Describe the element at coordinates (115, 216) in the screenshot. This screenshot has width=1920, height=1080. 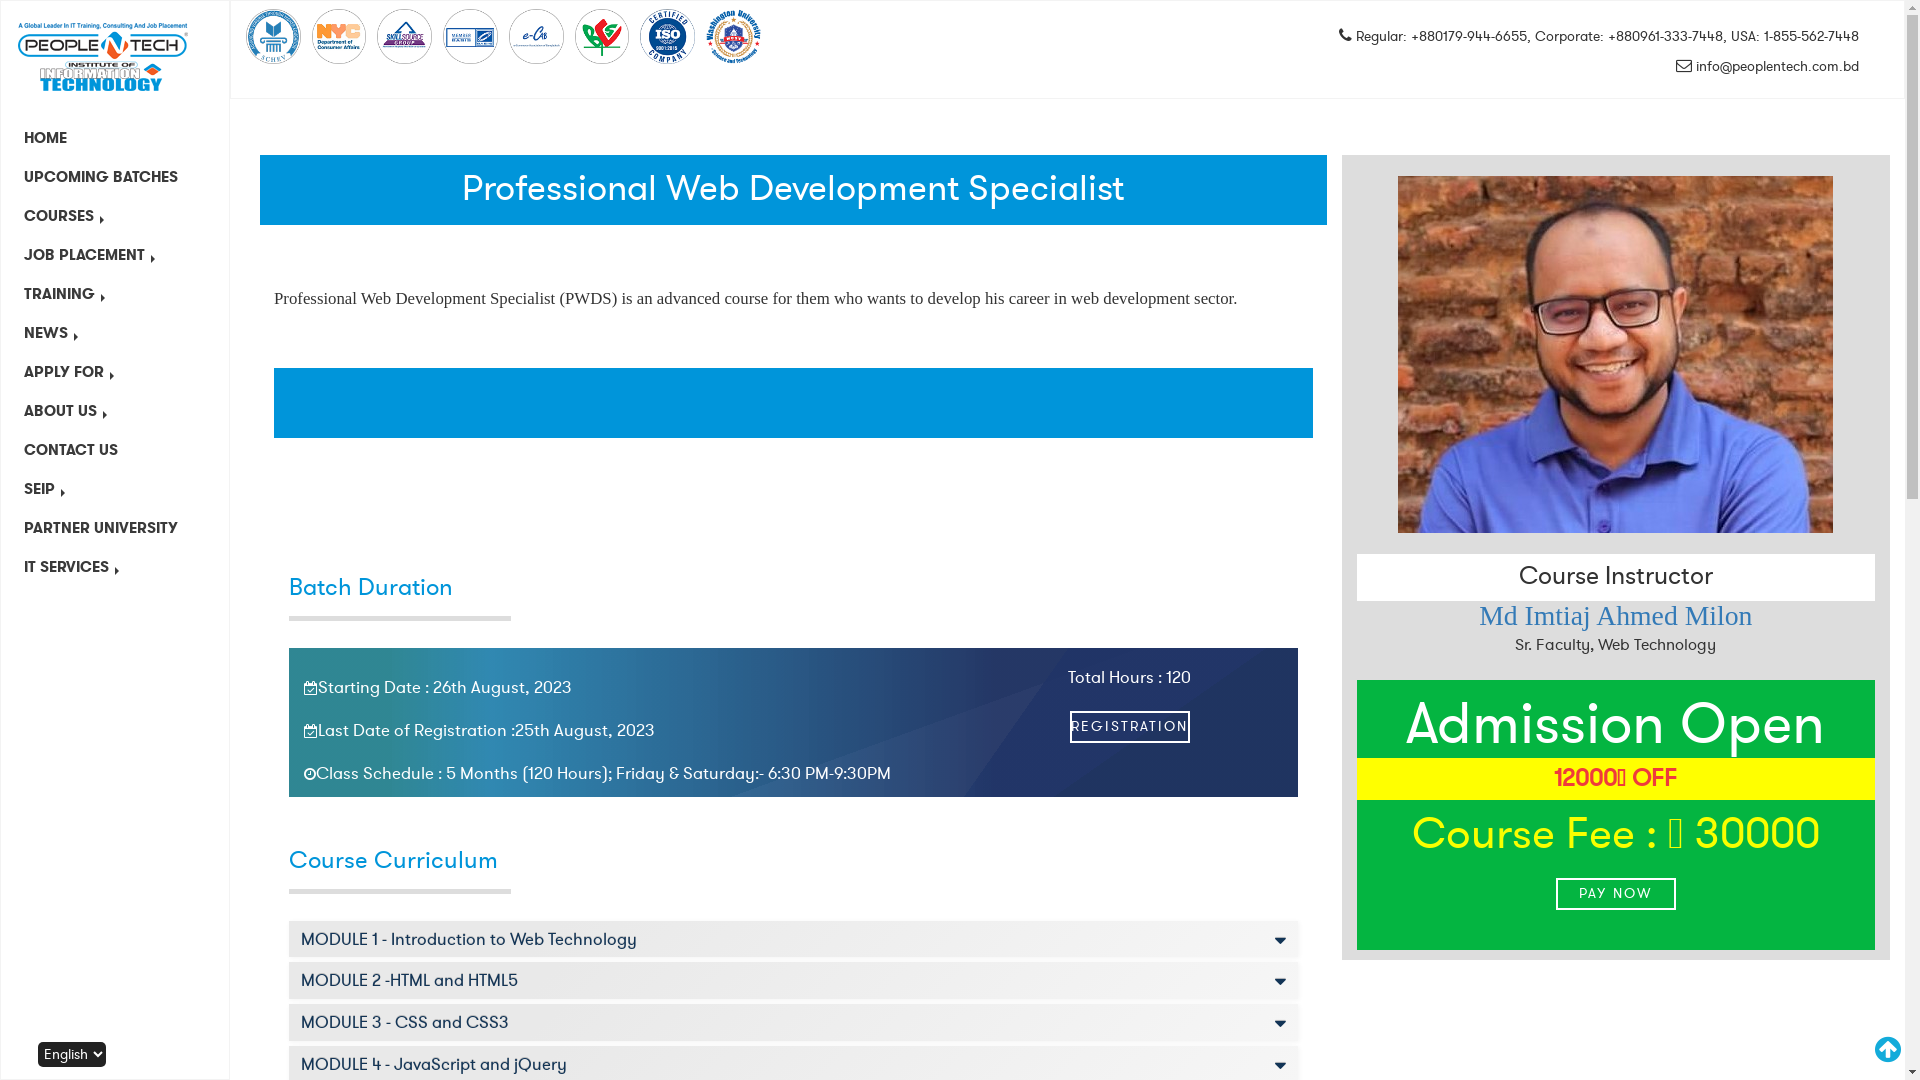
I see `COURSES` at that location.